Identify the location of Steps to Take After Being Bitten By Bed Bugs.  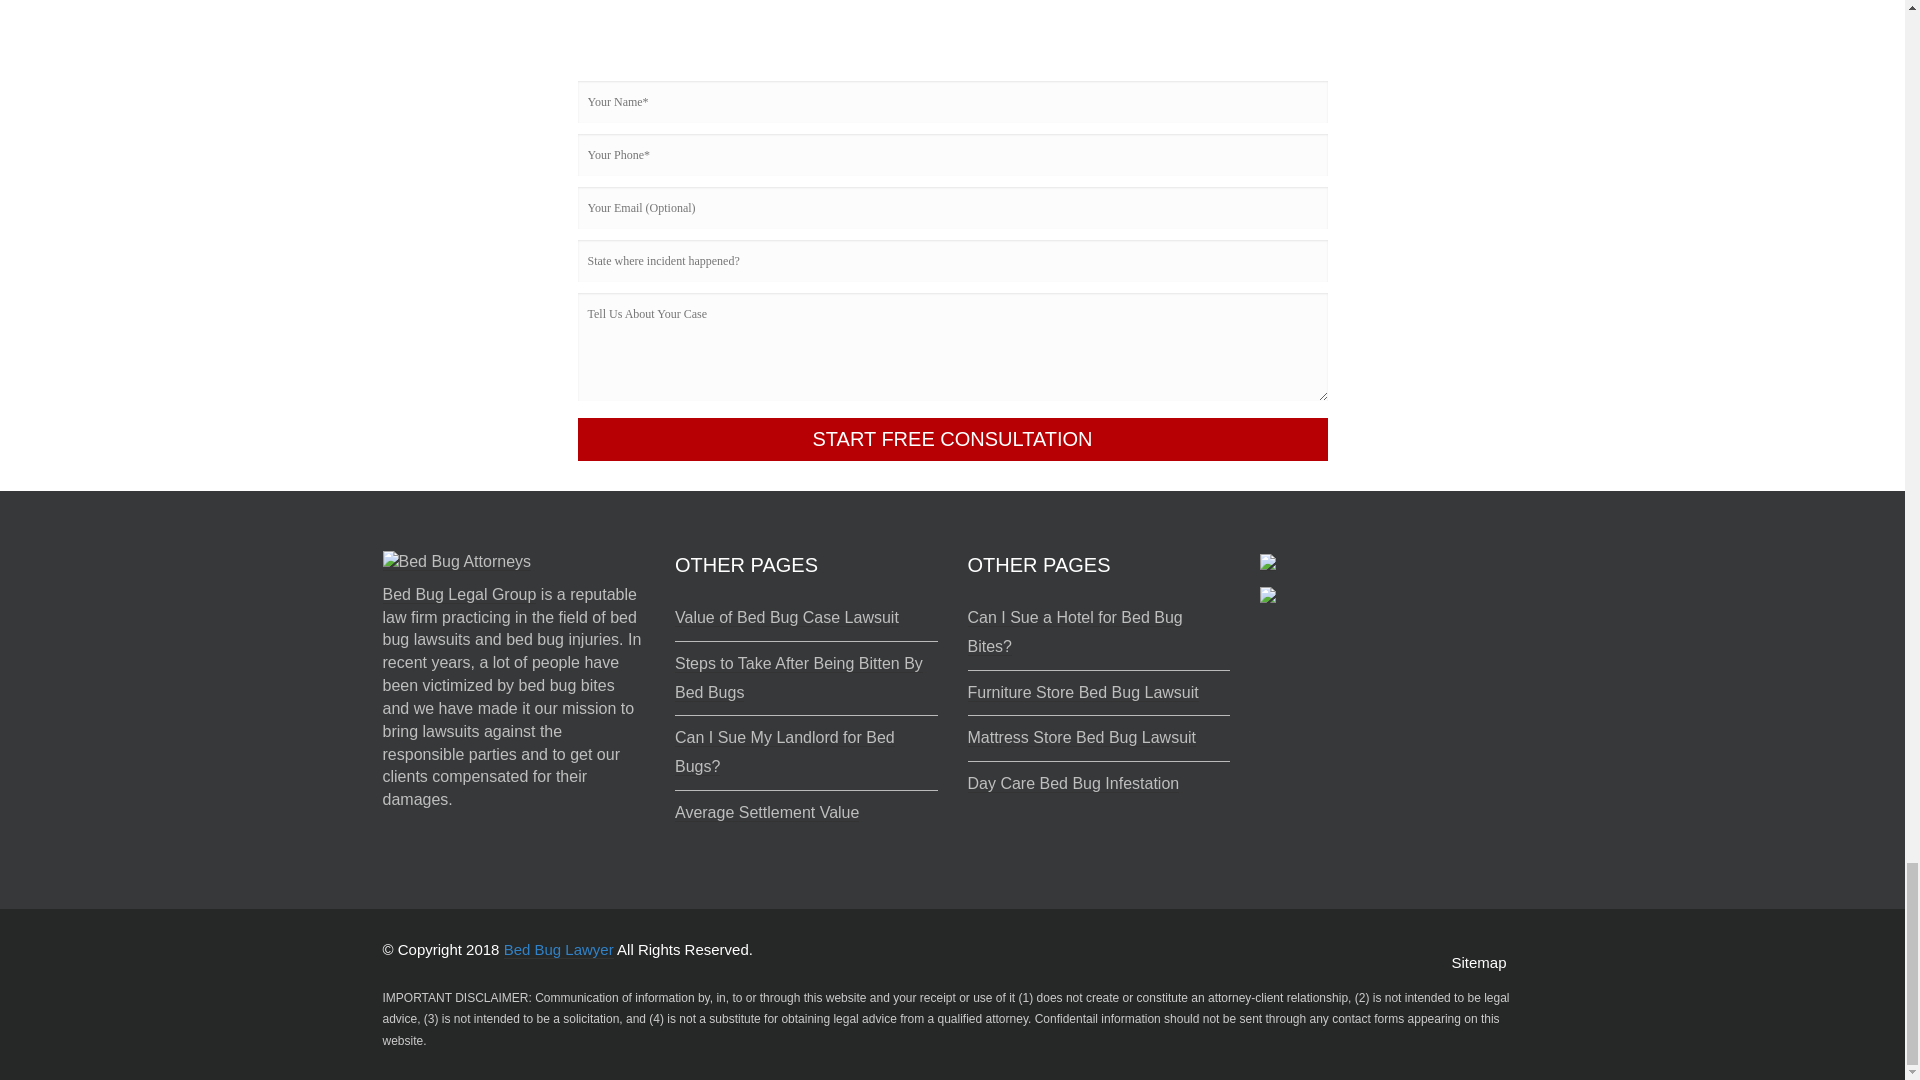
(799, 678).